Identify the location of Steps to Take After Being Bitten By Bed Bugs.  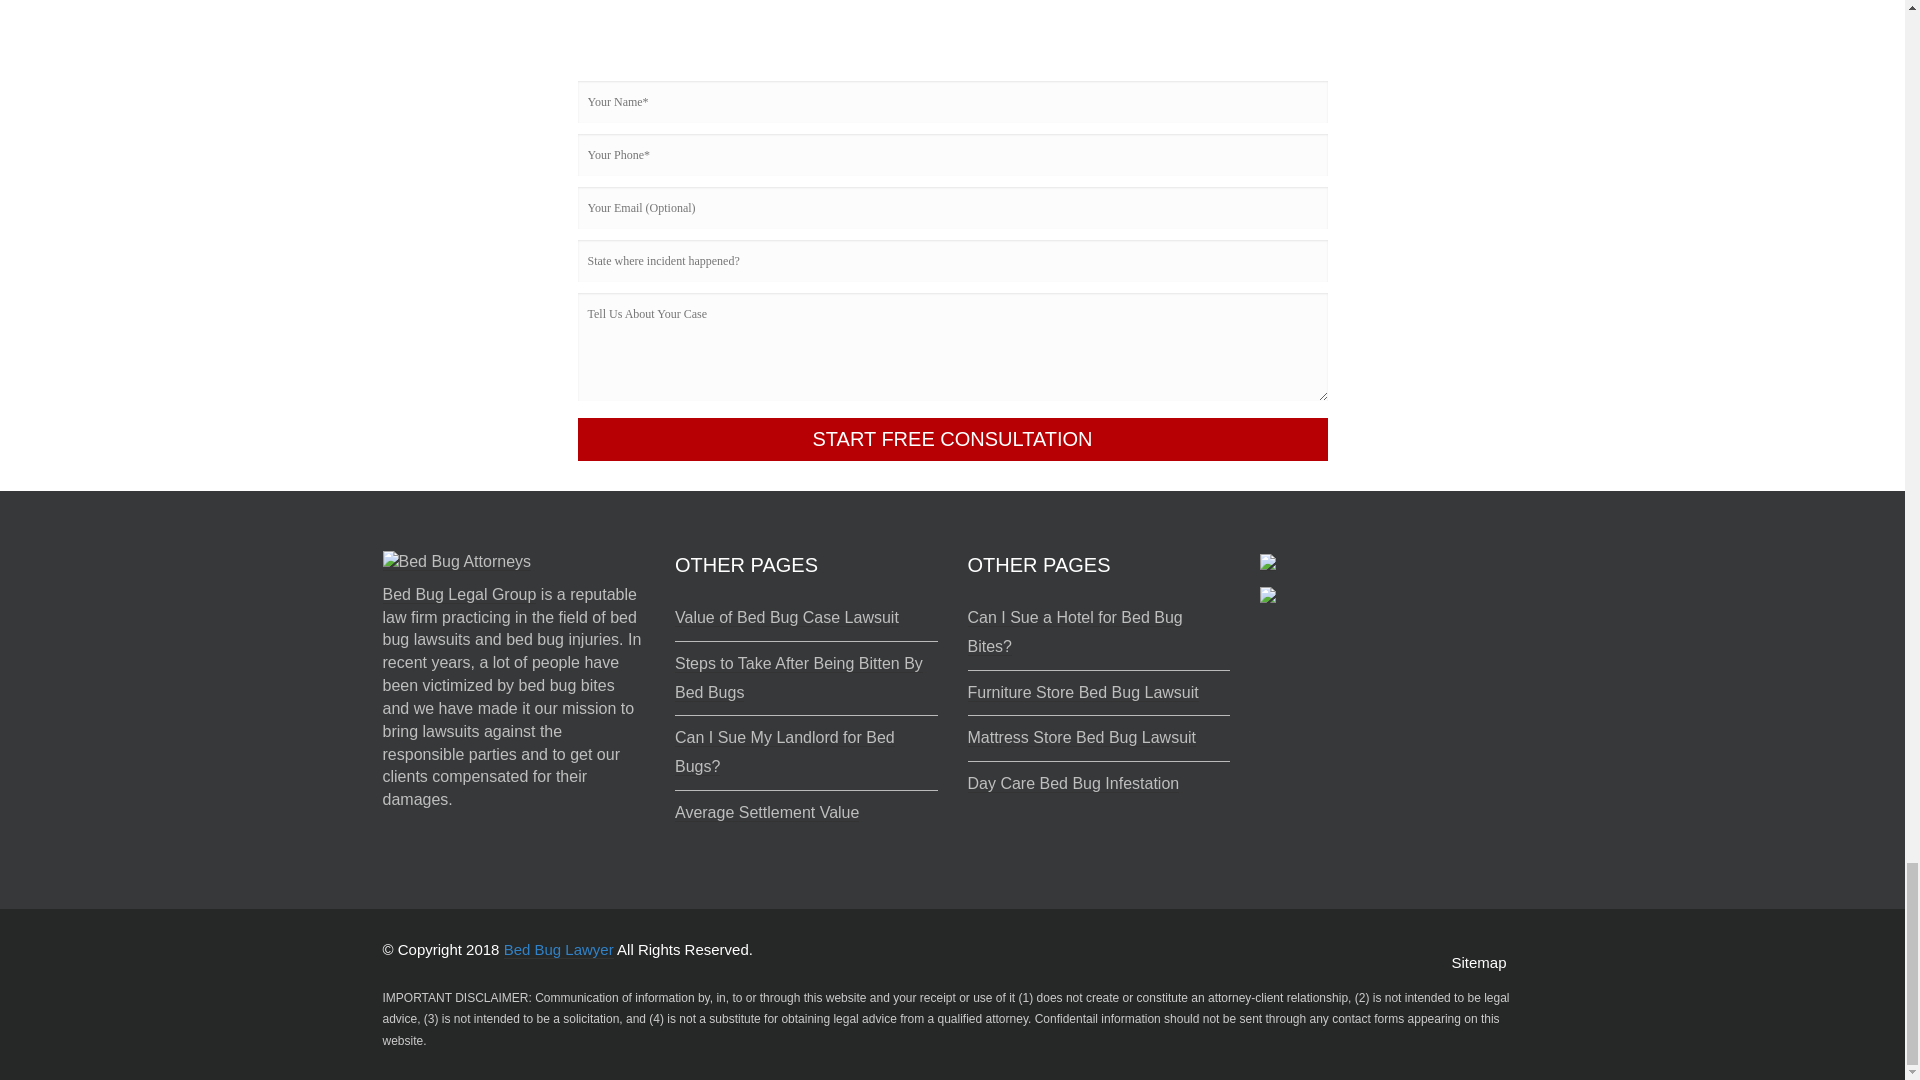
(799, 678).